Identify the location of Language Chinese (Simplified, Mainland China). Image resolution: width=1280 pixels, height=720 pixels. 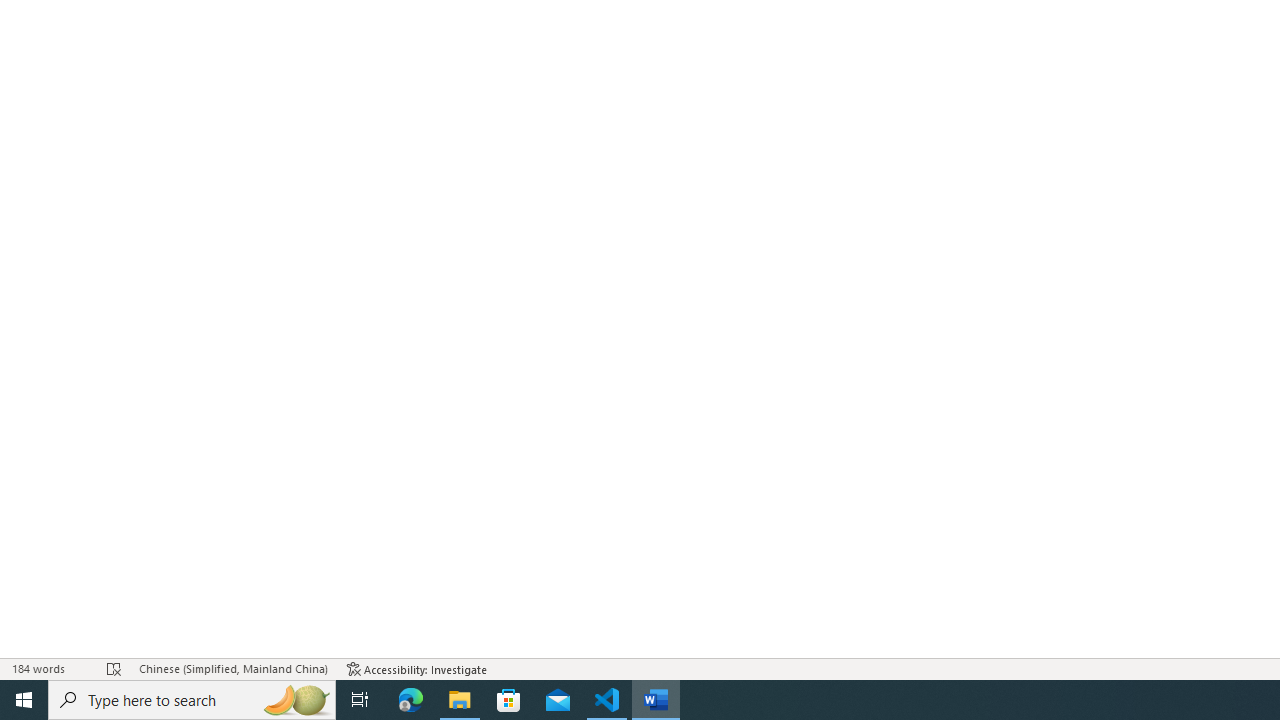
(232, 668).